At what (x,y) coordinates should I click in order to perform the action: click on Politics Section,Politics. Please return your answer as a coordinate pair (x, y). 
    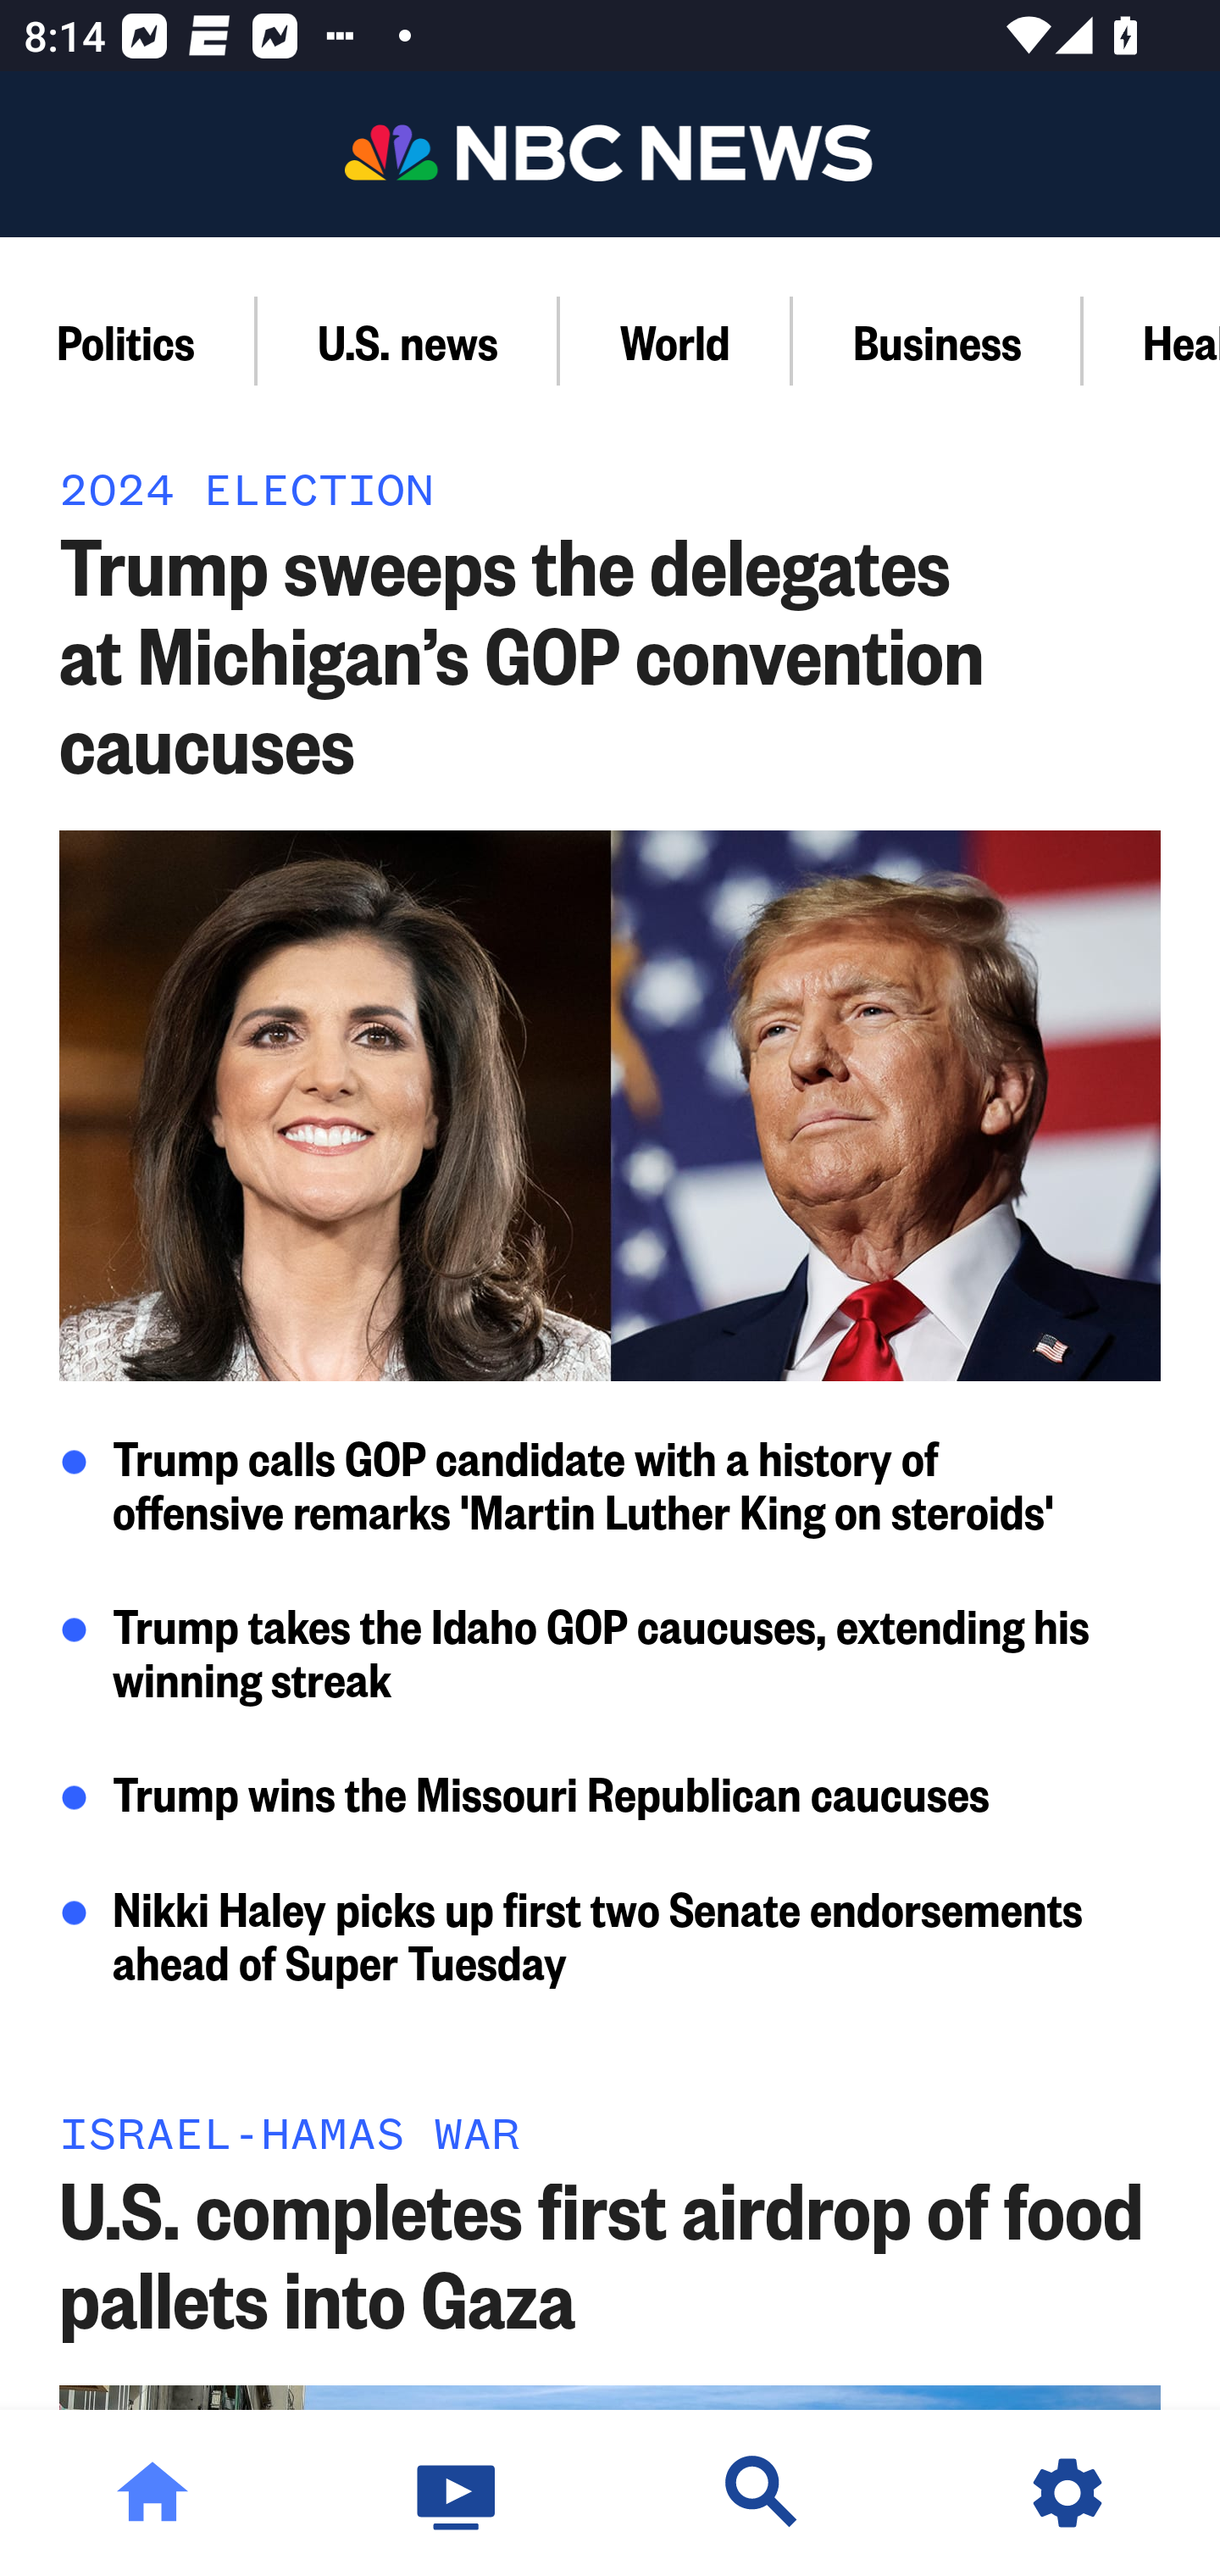
    Looking at the image, I should click on (129, 341).